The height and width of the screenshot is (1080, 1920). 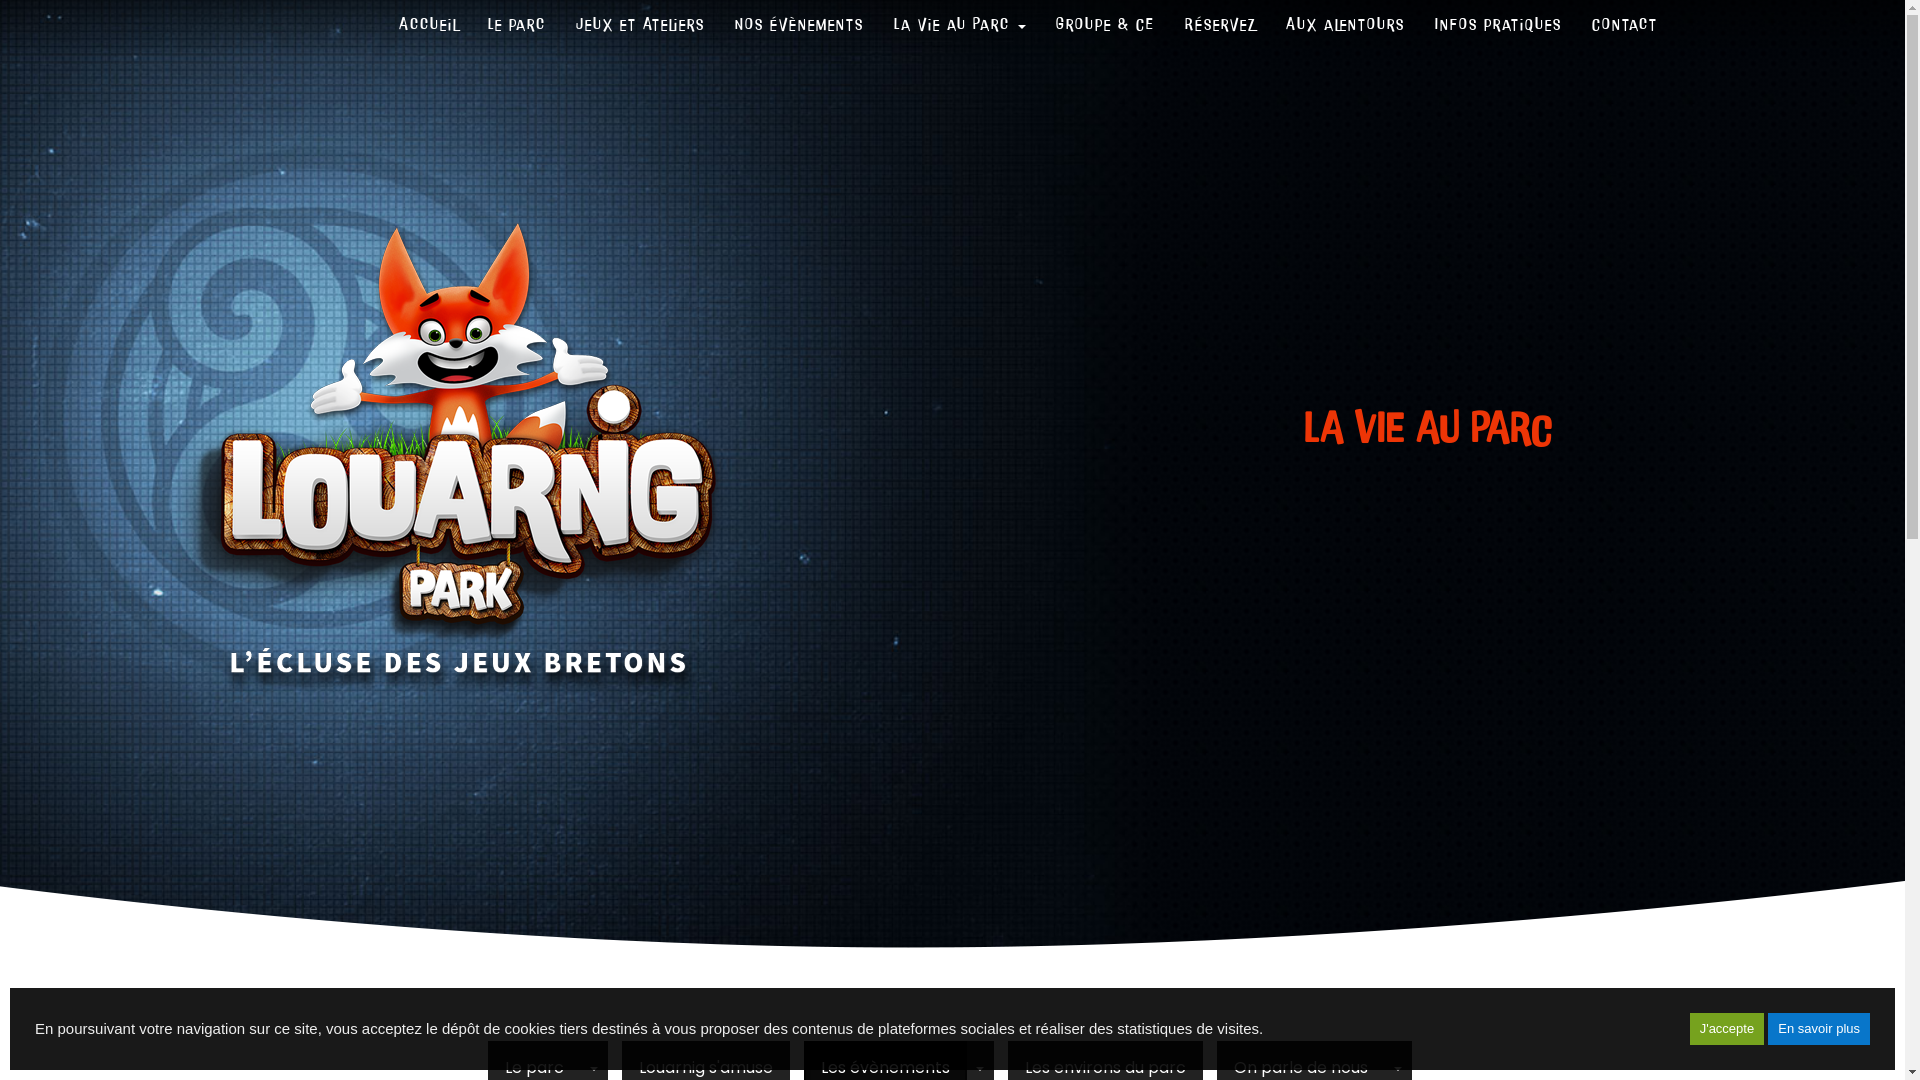 What do you see at coordinates (959, 25) in the screenshot?
I see `La vie au Parc` at bounding box center [959, 25].